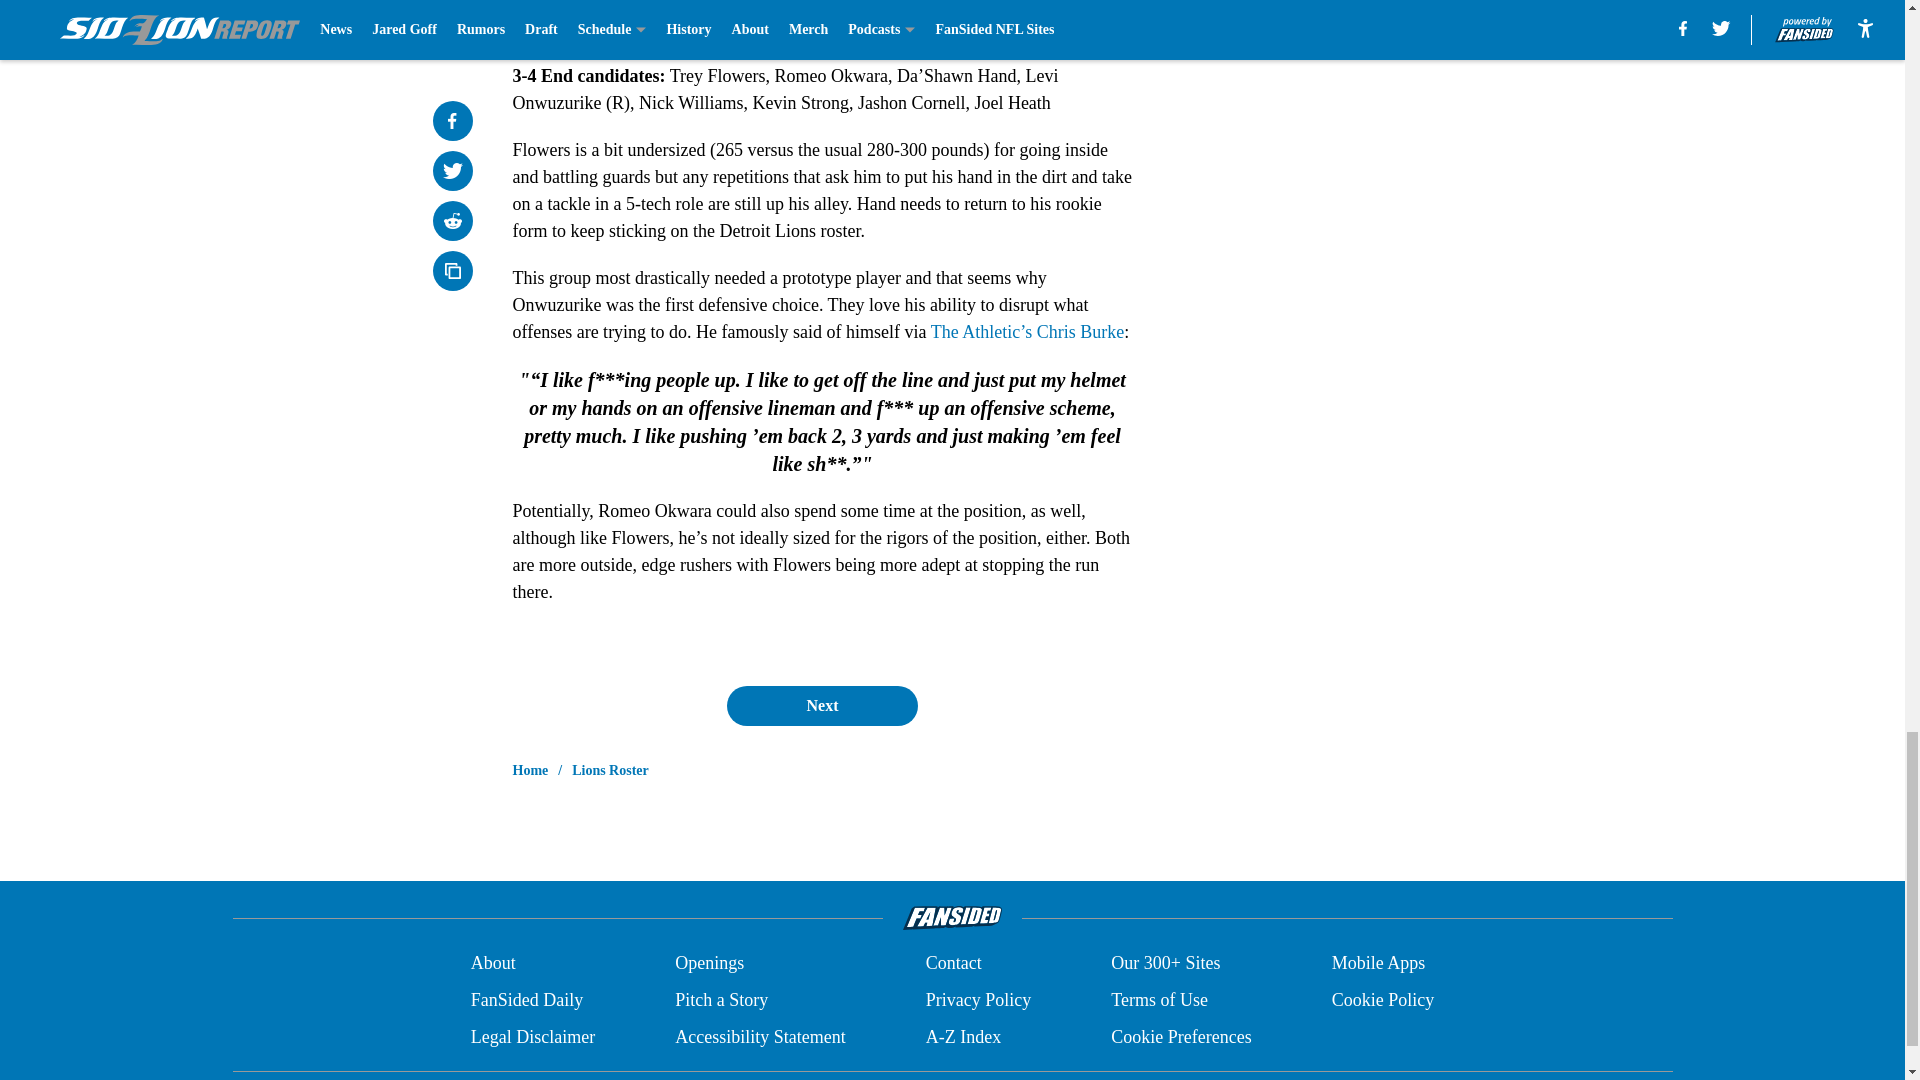 The image size is (1920, 1080). What do you see at coordinates (722, 1000) in the screenshot?
I see `Pitch a Story` at bounding box center [722, 1000].